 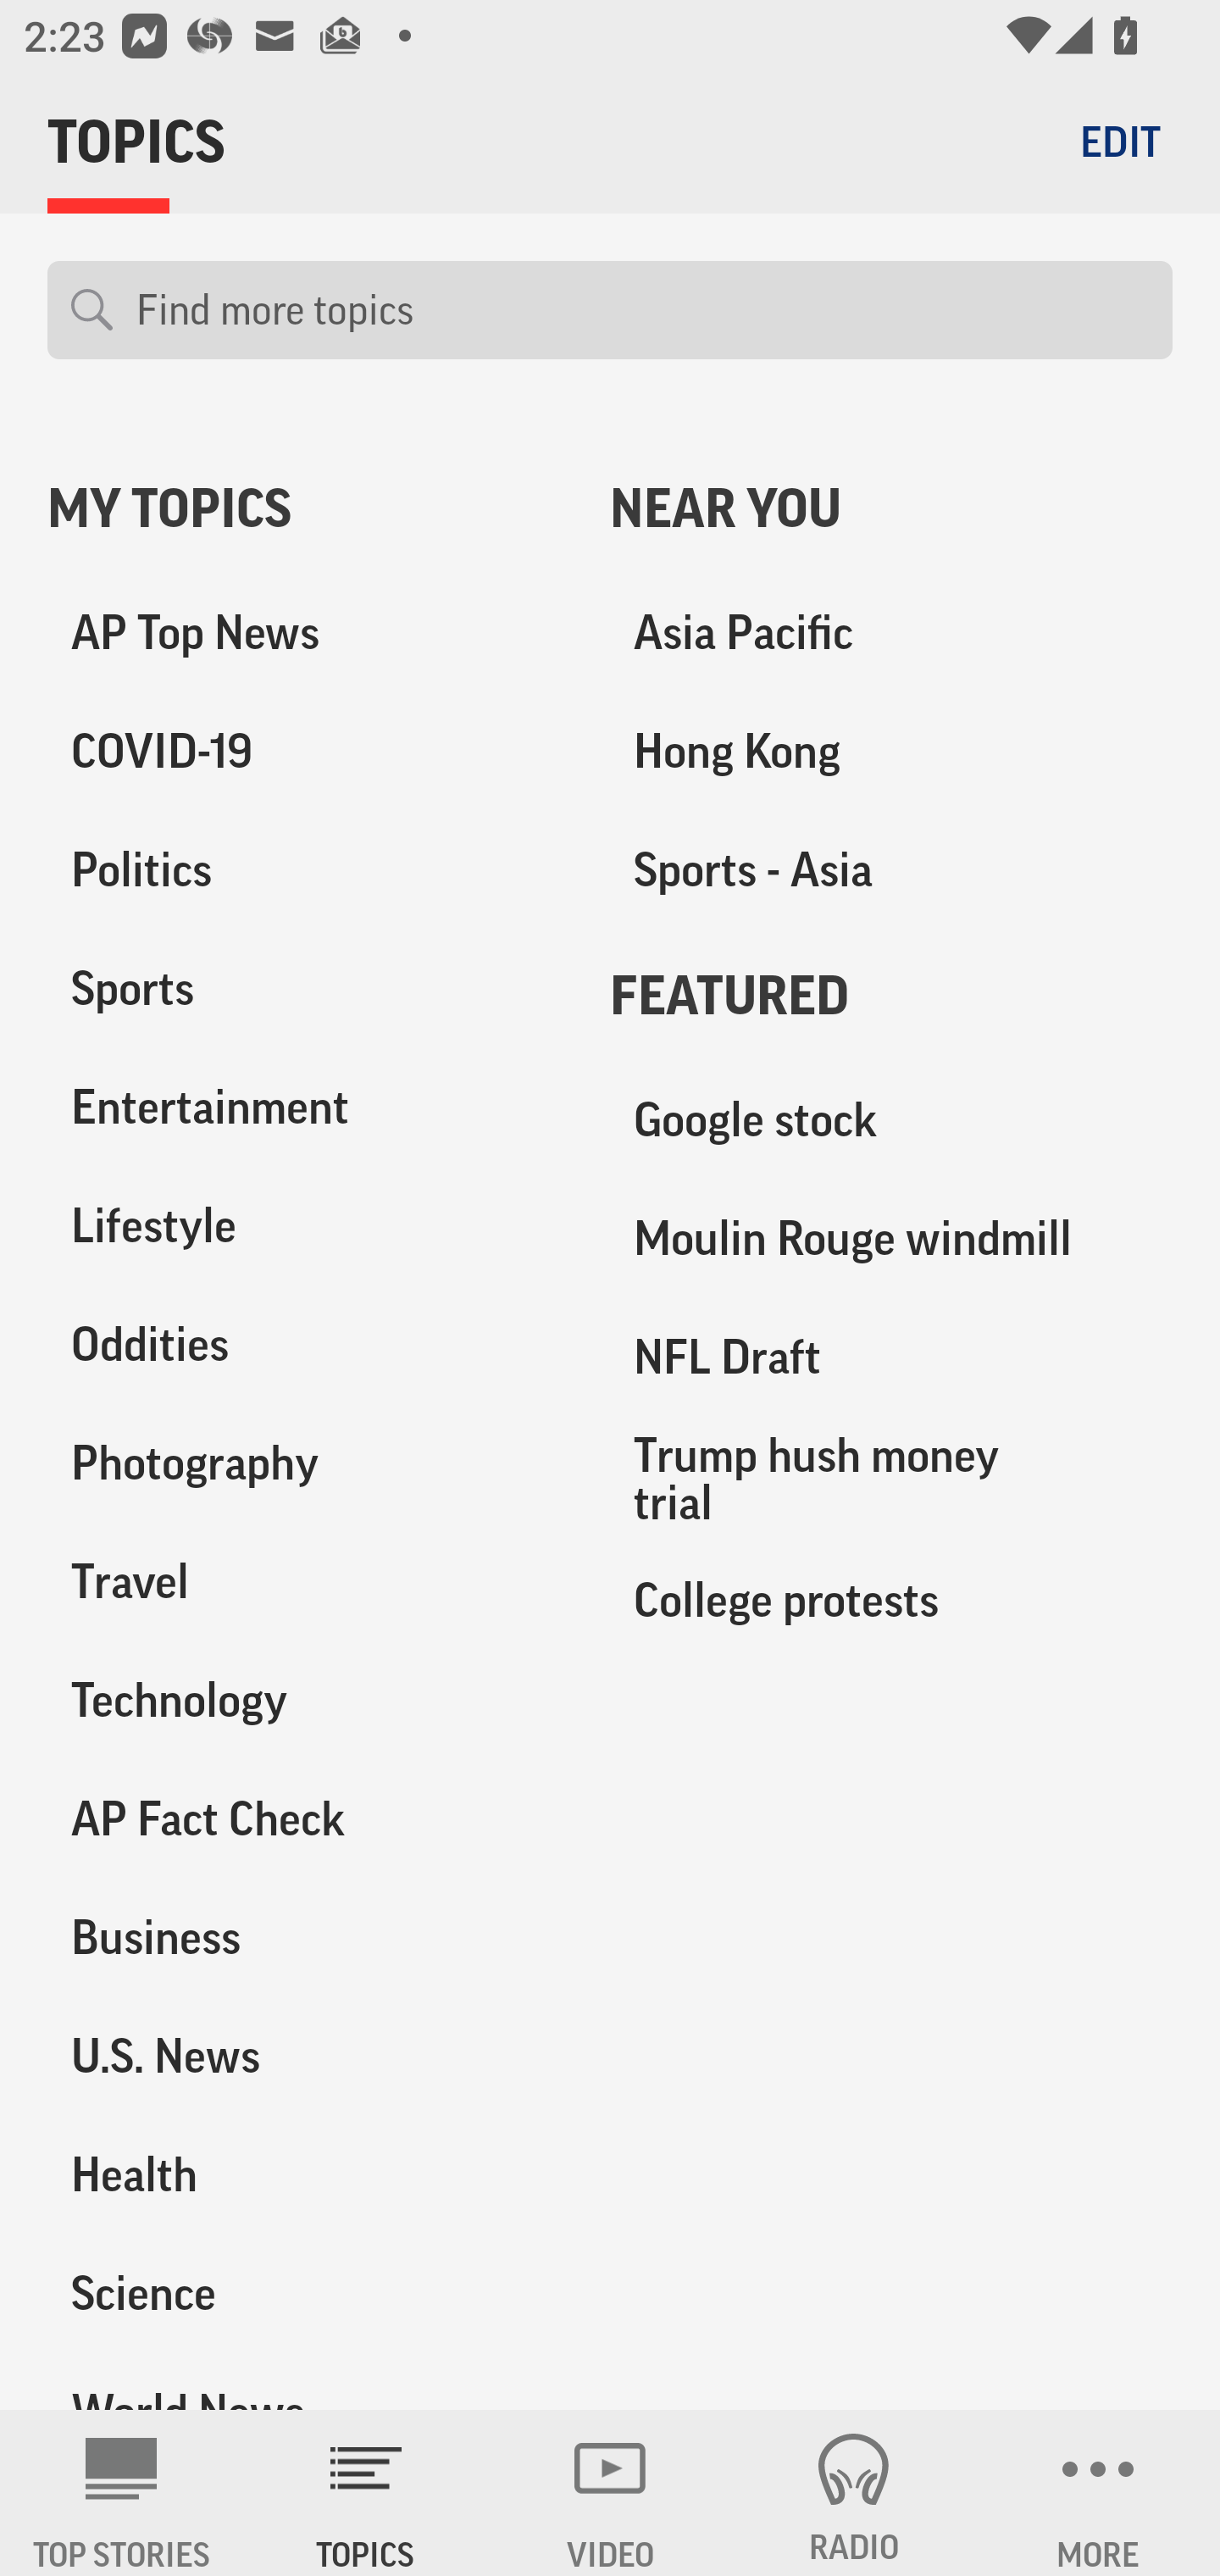 I want to click on Entertainment, so click(x=305, y=1108).